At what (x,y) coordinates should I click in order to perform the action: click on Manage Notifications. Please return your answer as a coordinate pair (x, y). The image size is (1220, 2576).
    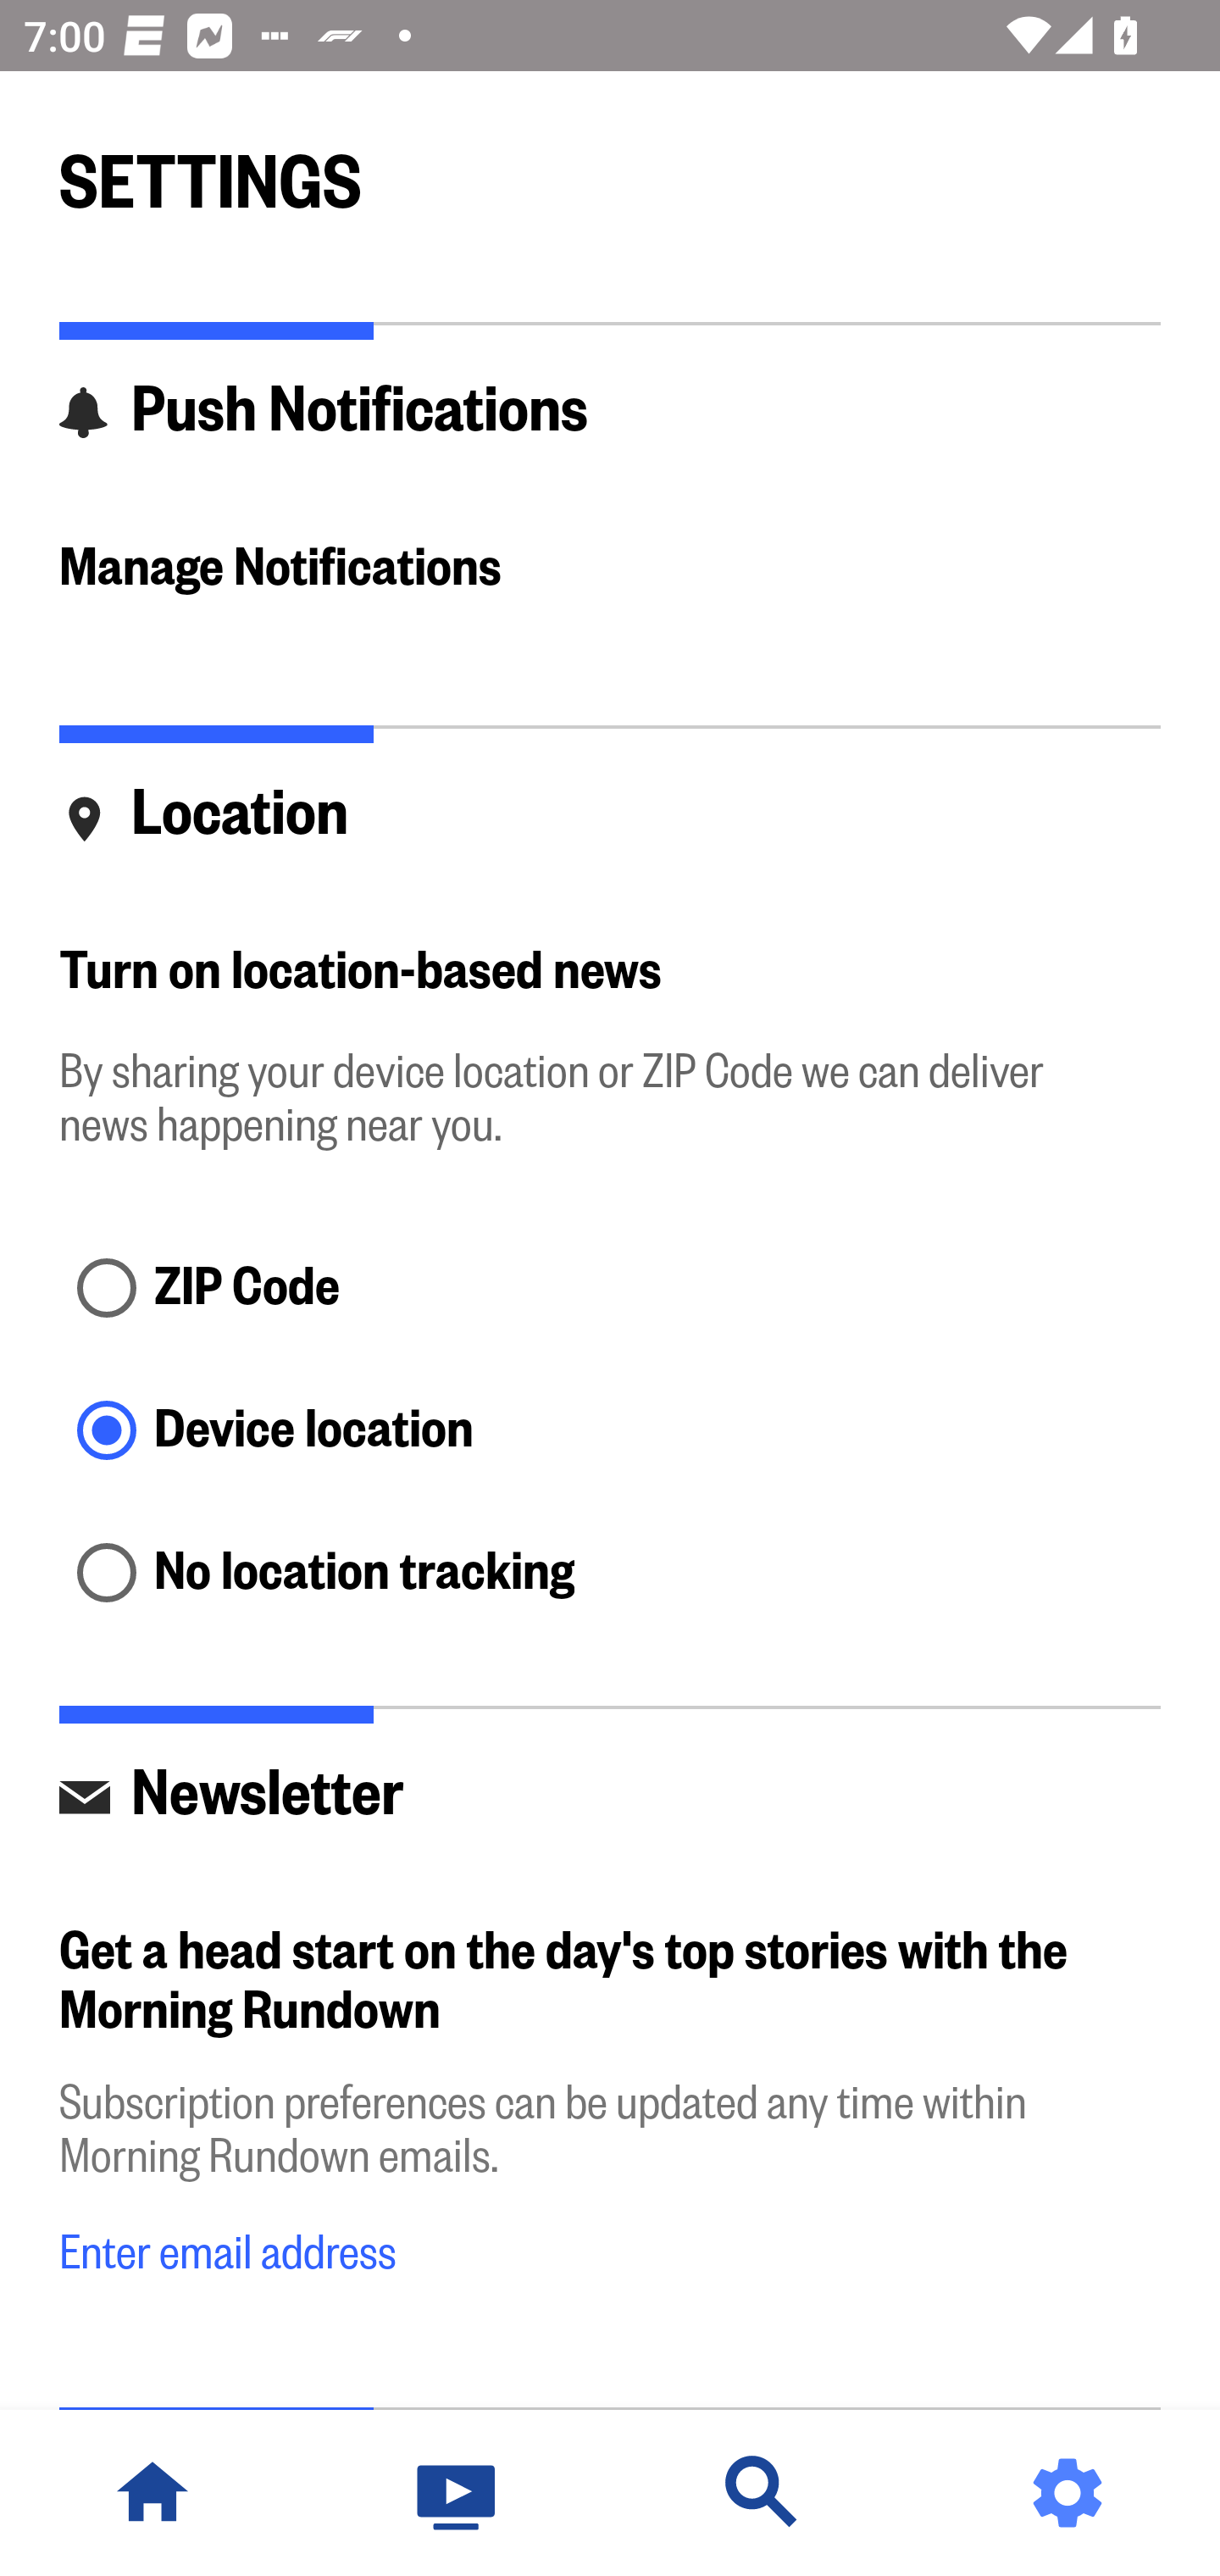
    Looking at the image, I should click on (610, 569).